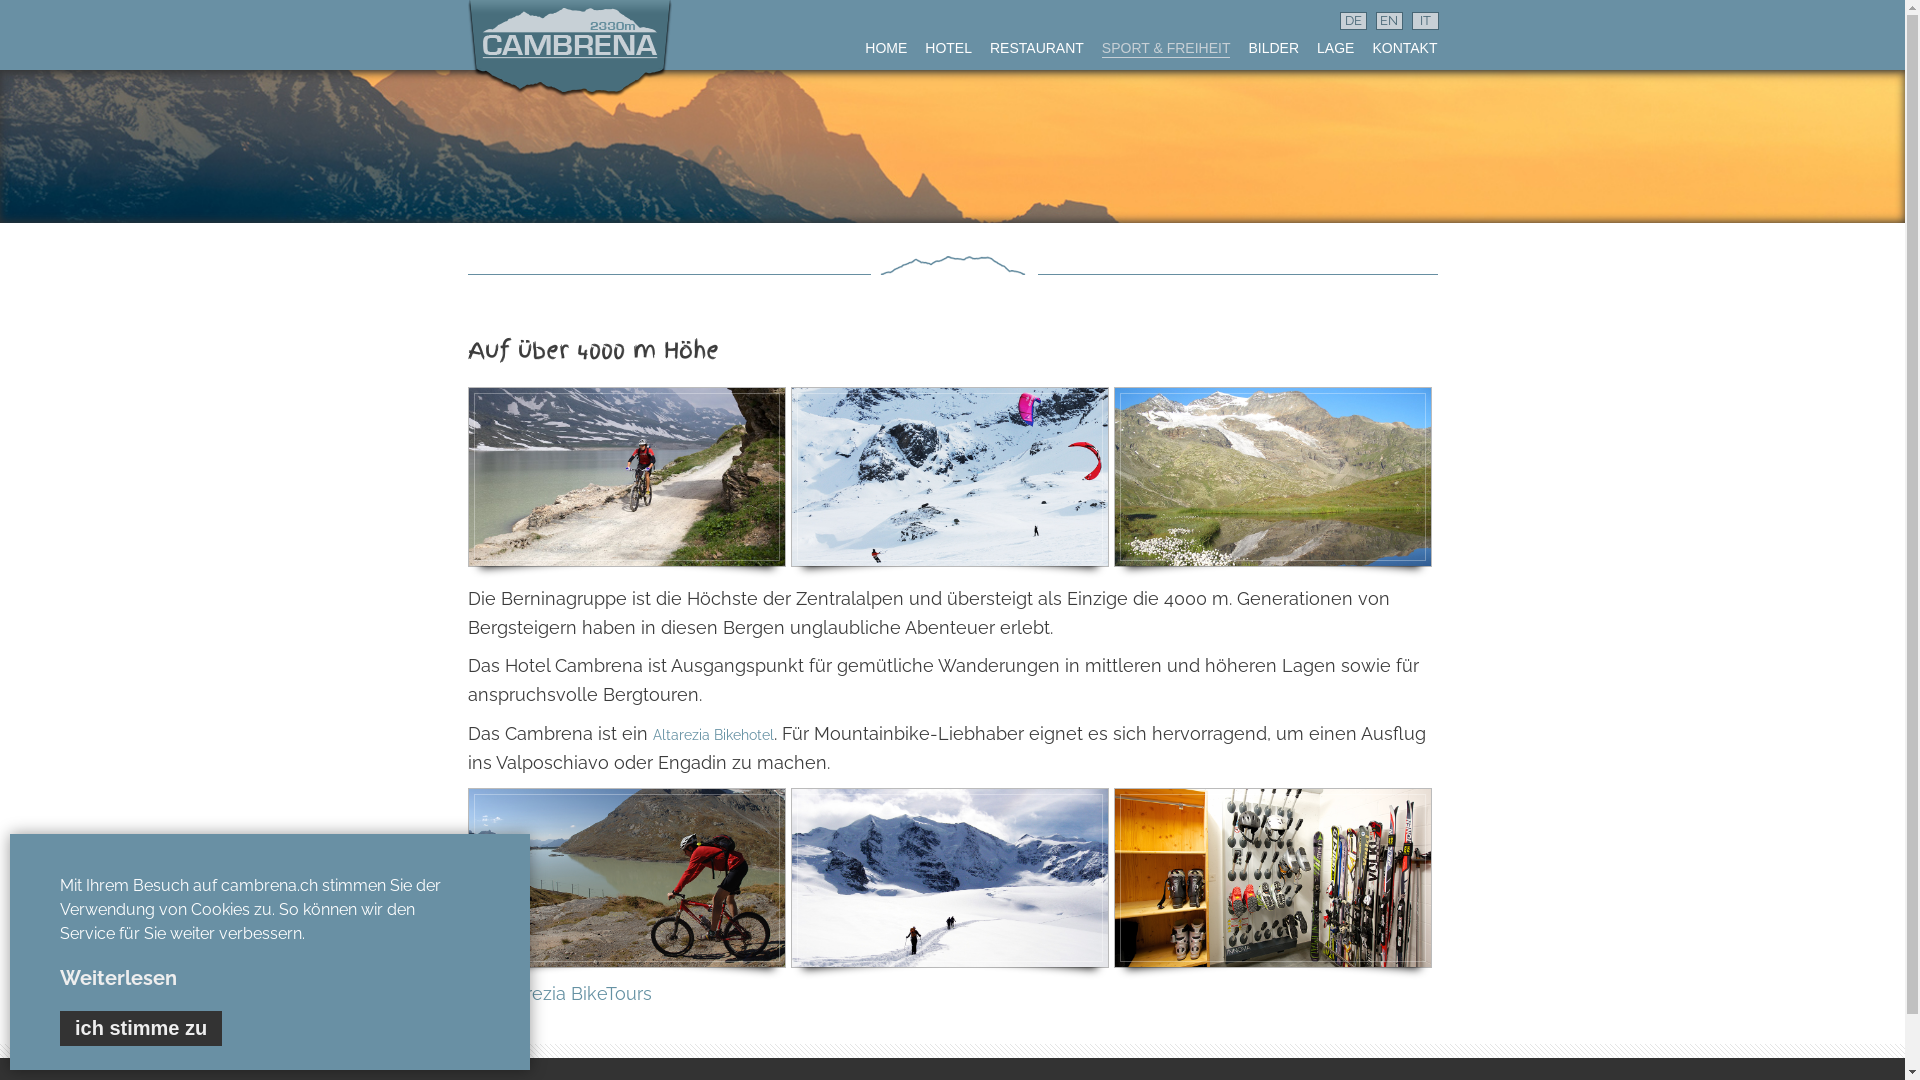 The width and height of the screenshot is (1920, 1080). What do you see at coordinates (1336, 42) in the screenshot?
I see `LAGE` at bounding box center [1336, 42].